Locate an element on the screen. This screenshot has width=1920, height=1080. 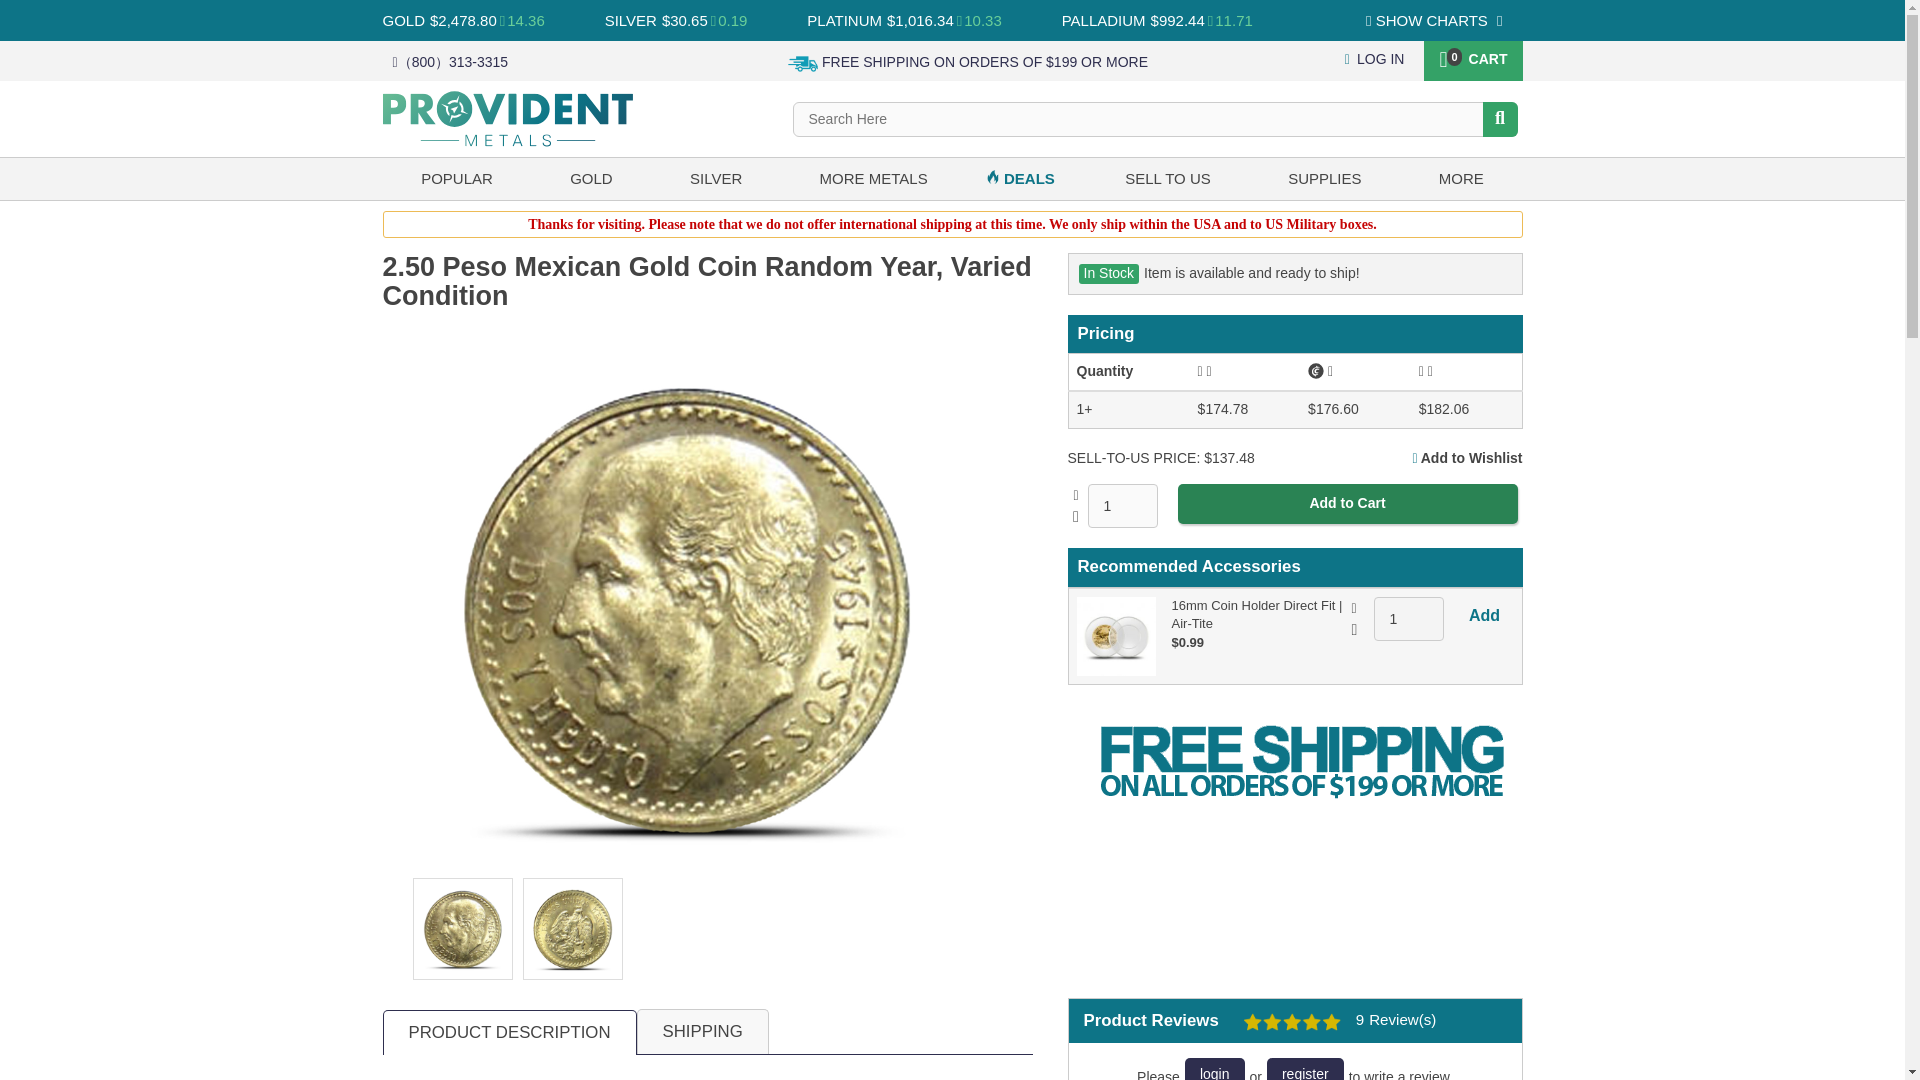
1 is located at coordinates (1408, 619).